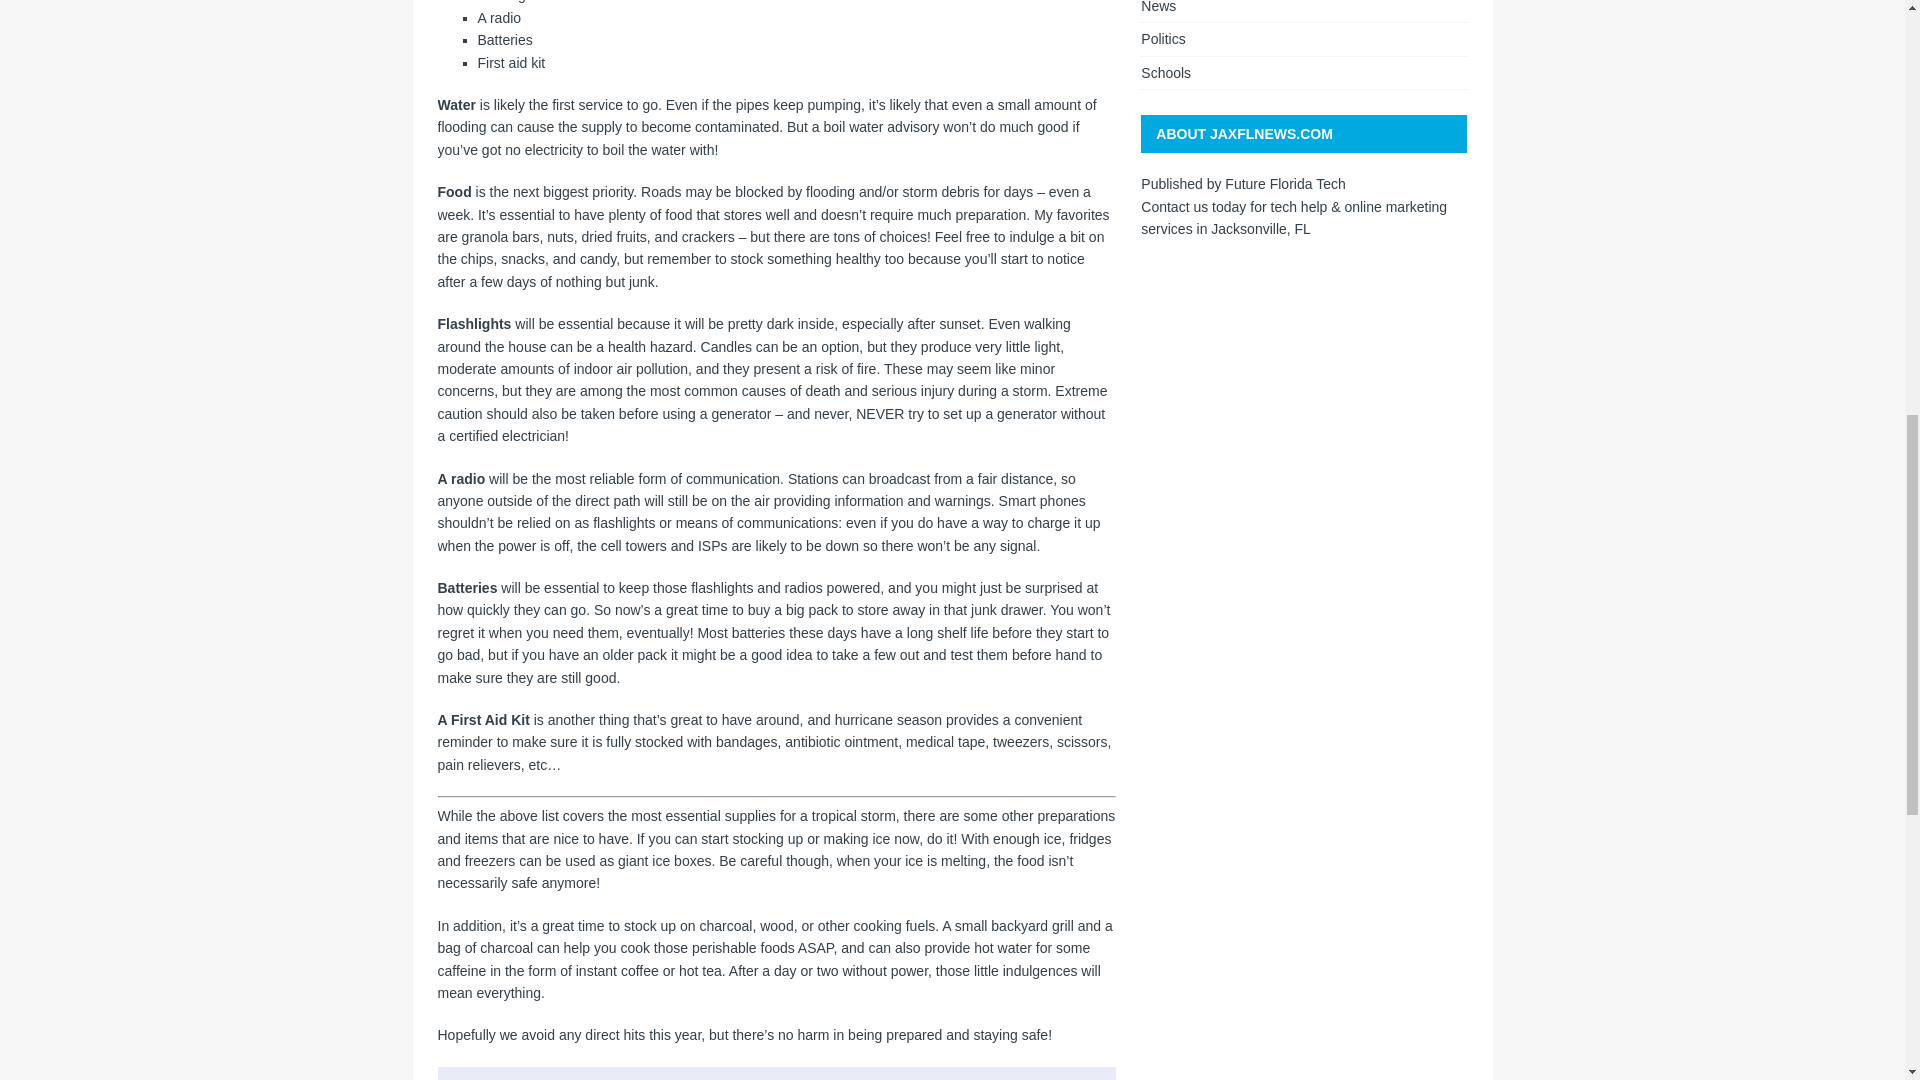 The height and width of the screenshot is (1080, 1920). What do you see at coordinates (1303, 38) in the screenshot?
I see `Politics` at bounding box center [1303, 38].